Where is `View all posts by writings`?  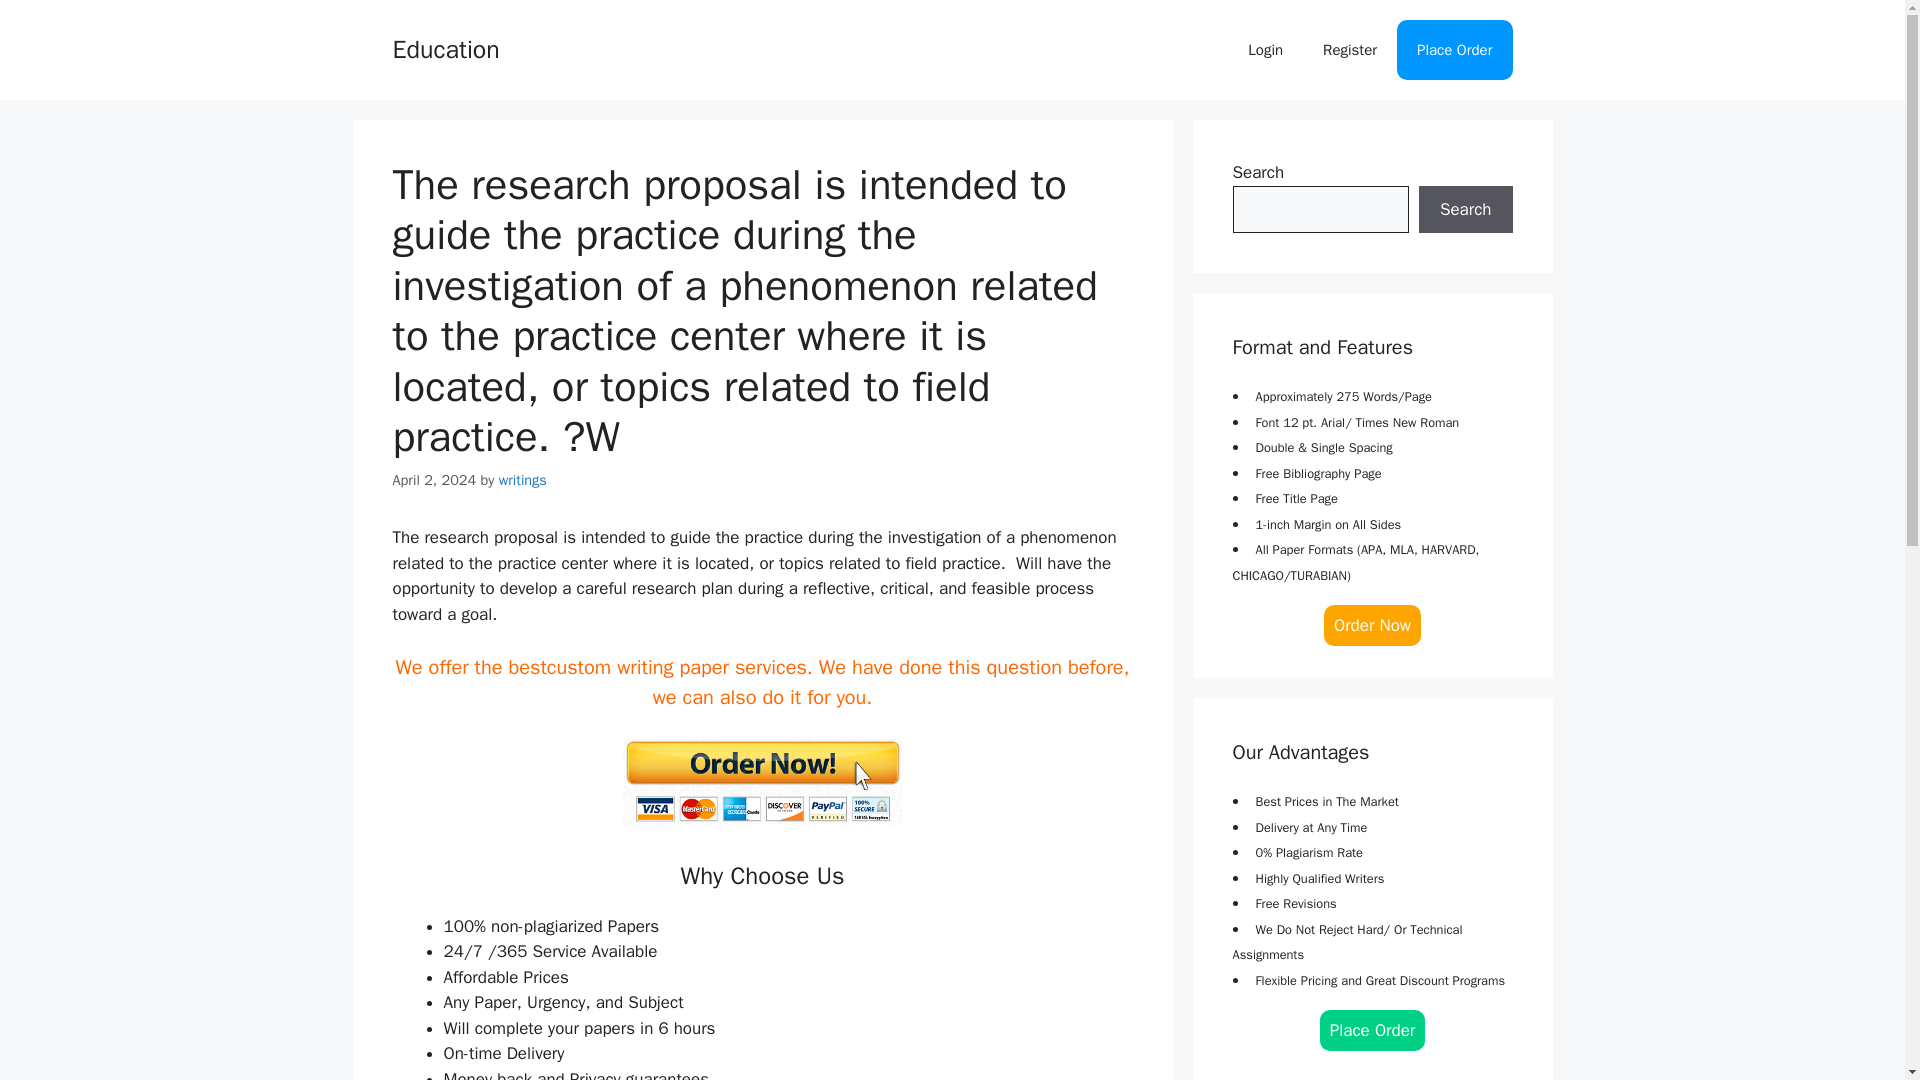 View all posts by writings is located at coordinates (523, 480).